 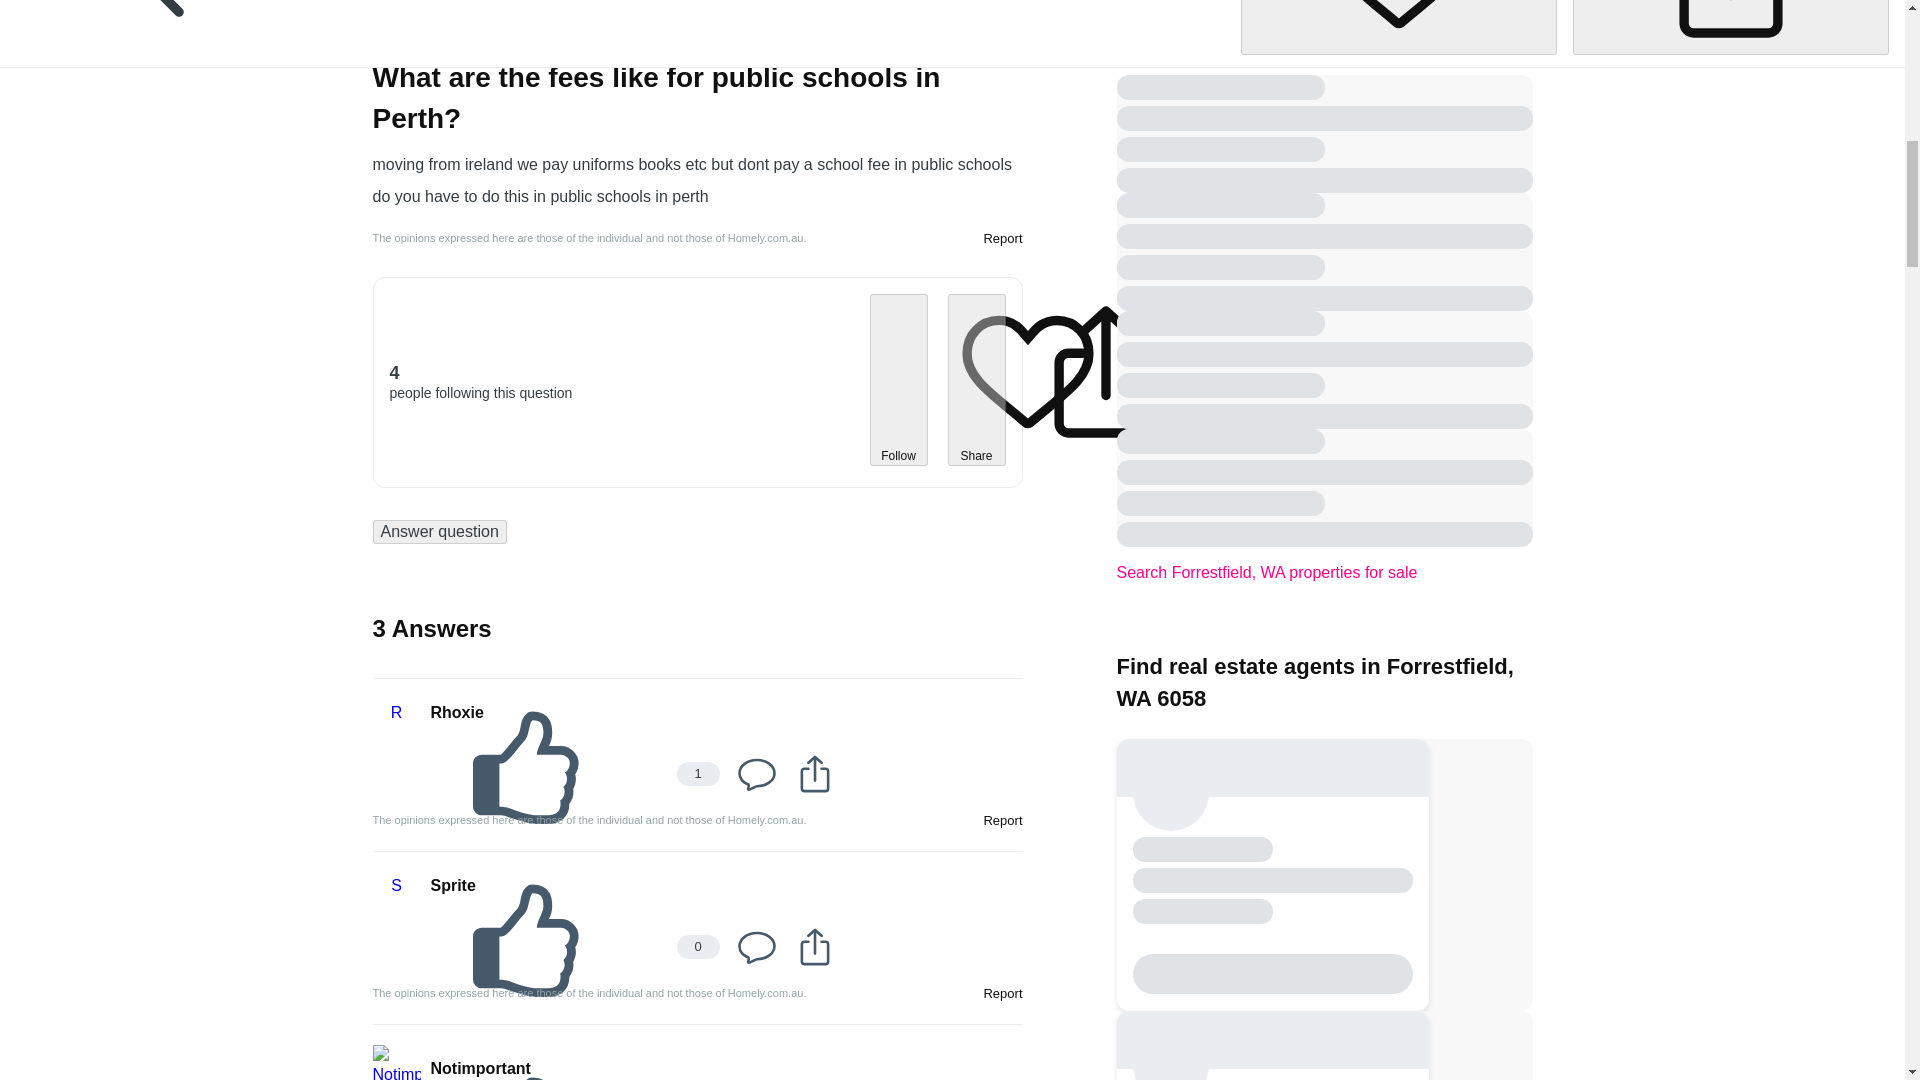 What do you see at coordinates (452, 885) in the screenshot?
I see `Sprite` at bounding box center [452, 885].